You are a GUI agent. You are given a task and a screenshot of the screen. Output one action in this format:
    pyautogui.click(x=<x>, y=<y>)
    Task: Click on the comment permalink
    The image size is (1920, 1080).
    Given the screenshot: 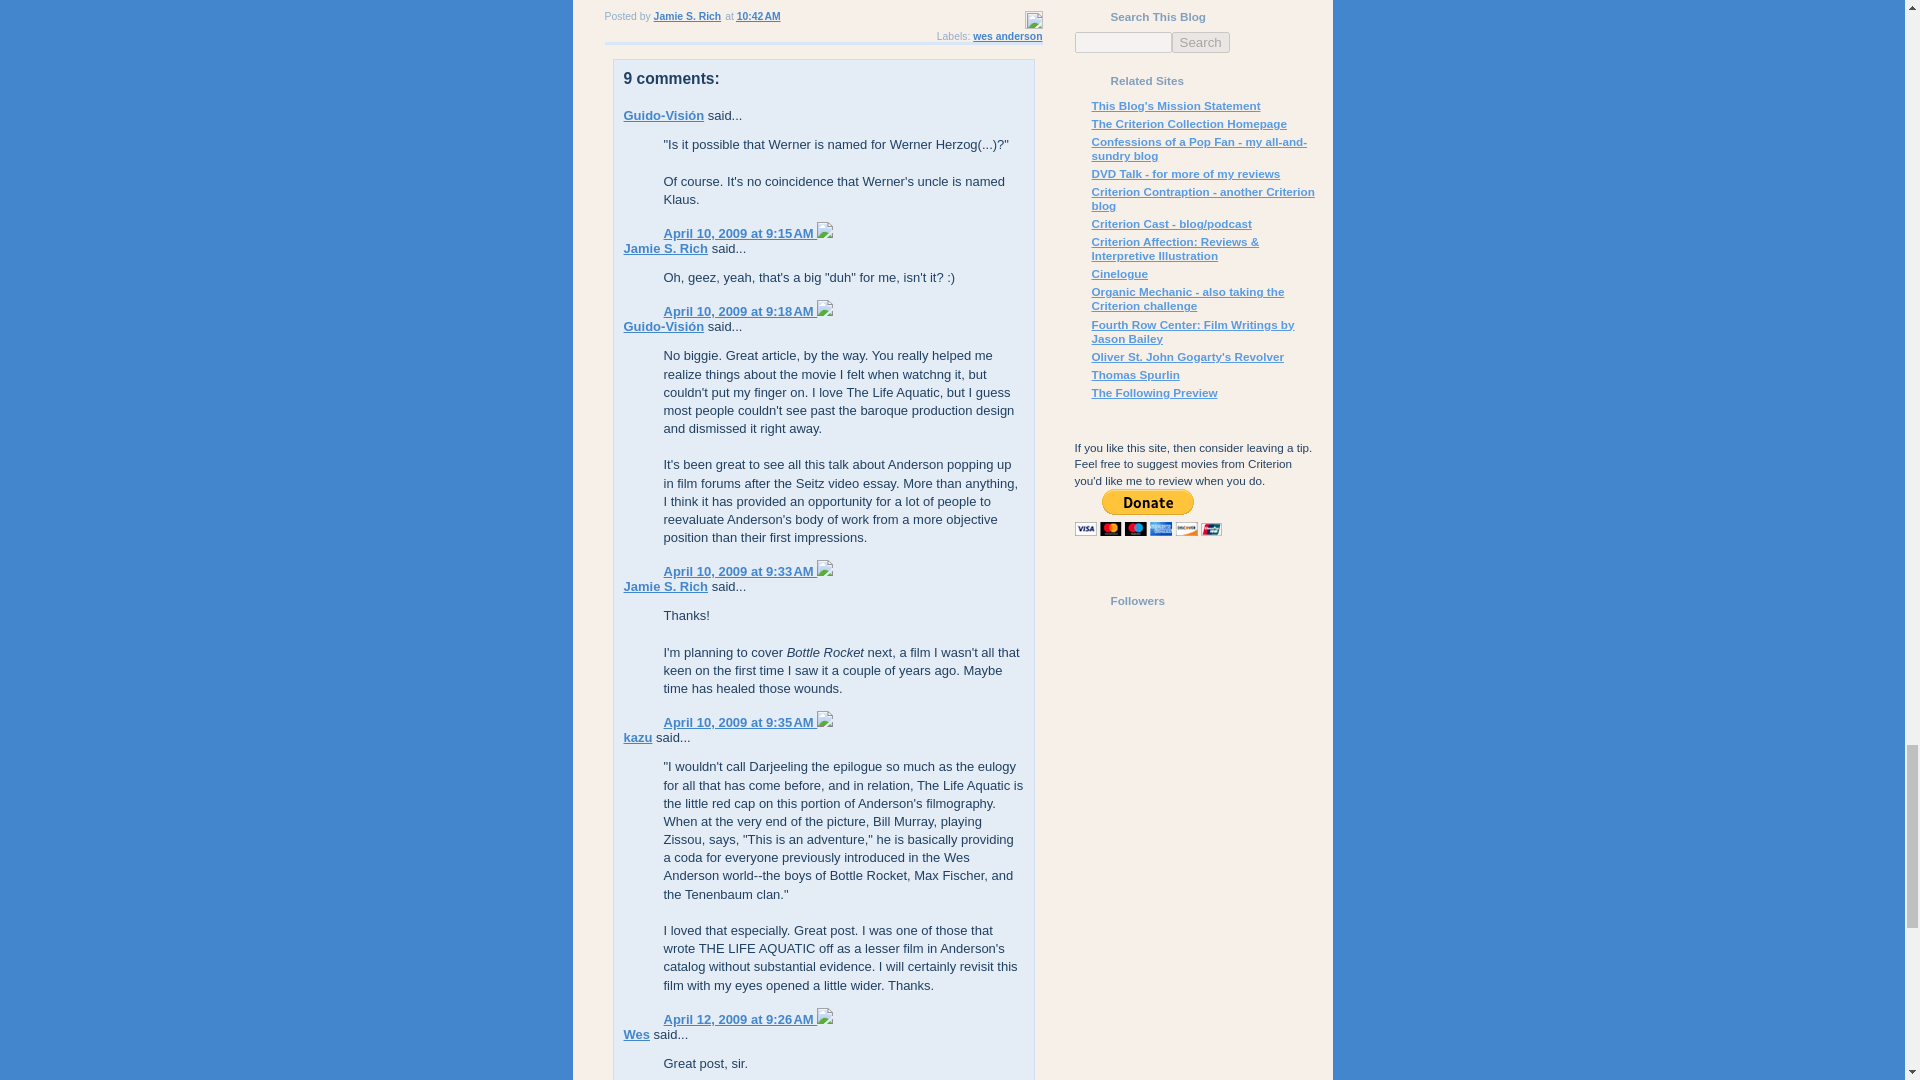 What is the action you would take?
    pyautogui.click(x=740, y=570)
    